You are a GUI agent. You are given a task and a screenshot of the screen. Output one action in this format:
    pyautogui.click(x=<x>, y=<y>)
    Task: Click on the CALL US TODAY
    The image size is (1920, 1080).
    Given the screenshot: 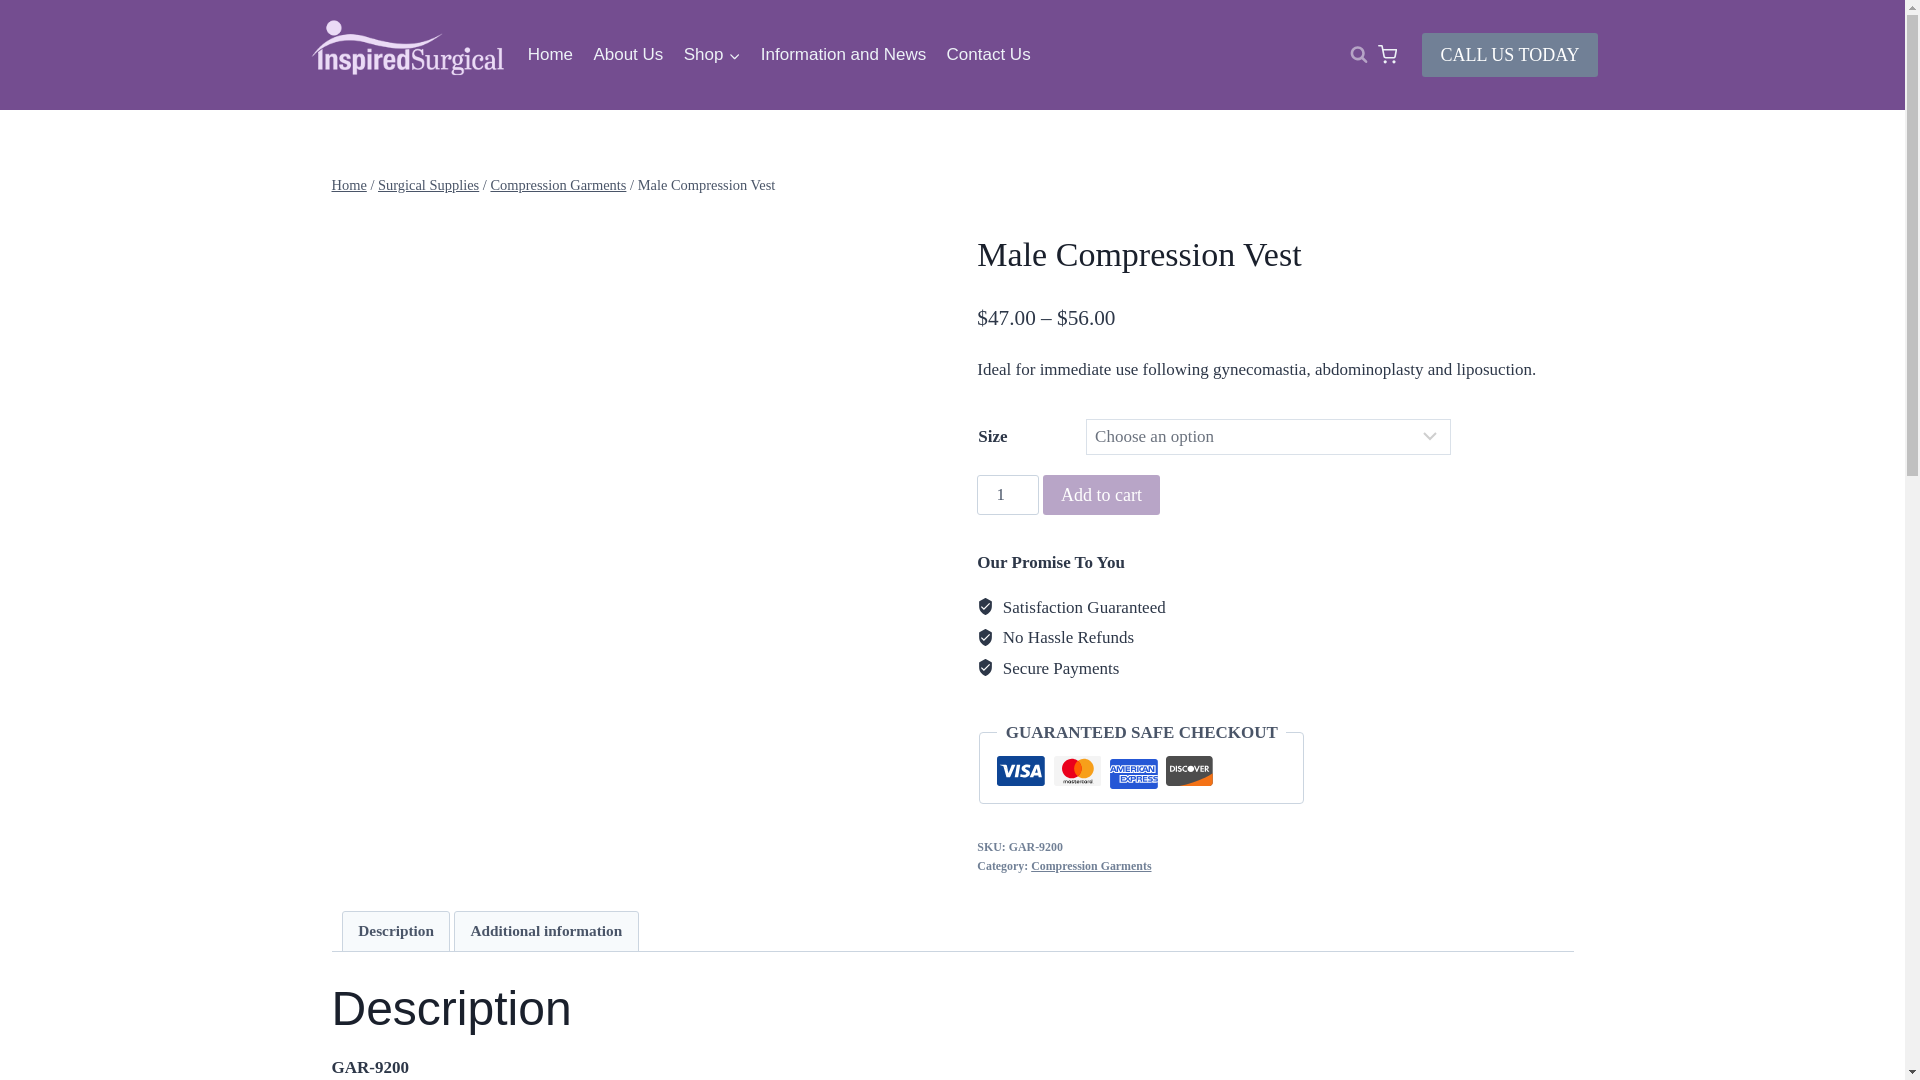 What is the action you would take?
    pyautogui.click(x=1510, y=54)
    